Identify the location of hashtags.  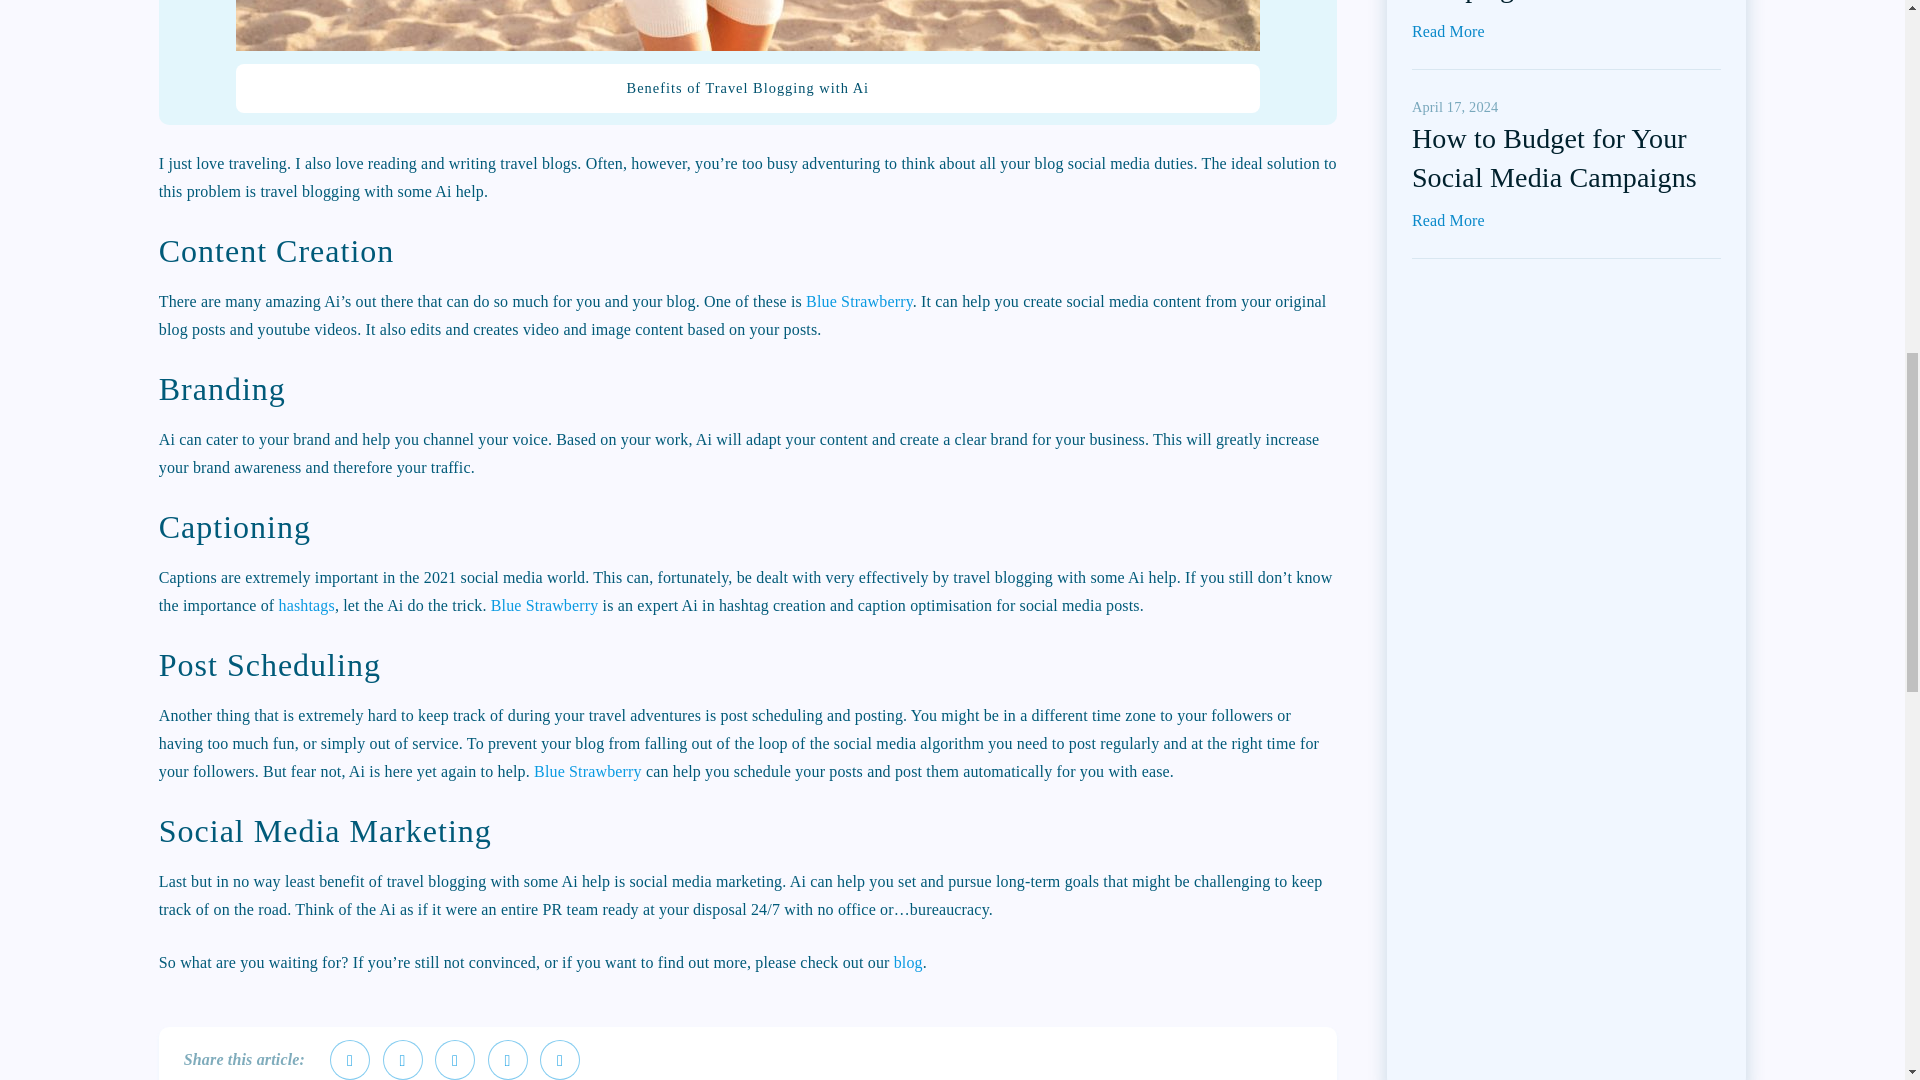
(306, 606).